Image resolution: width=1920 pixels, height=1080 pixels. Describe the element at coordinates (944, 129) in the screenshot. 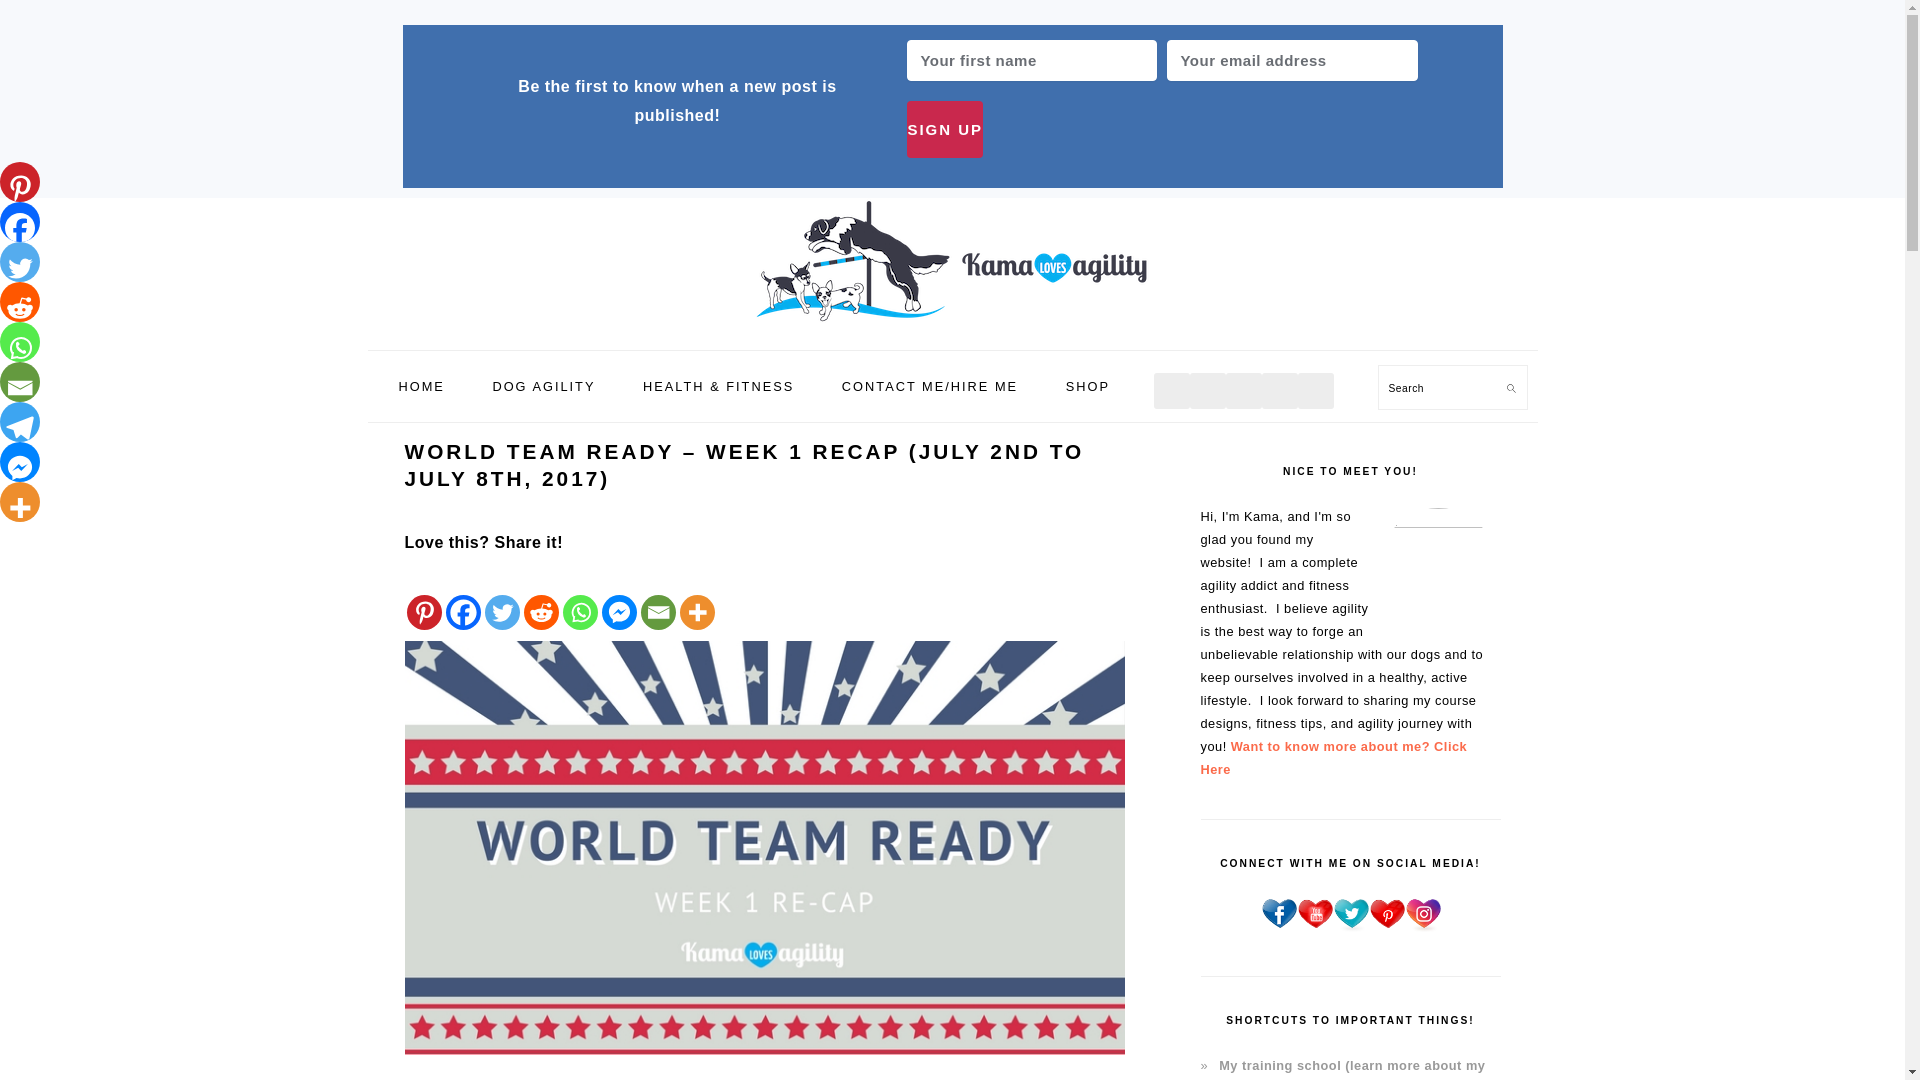

I see `SIGN UP` at that location.